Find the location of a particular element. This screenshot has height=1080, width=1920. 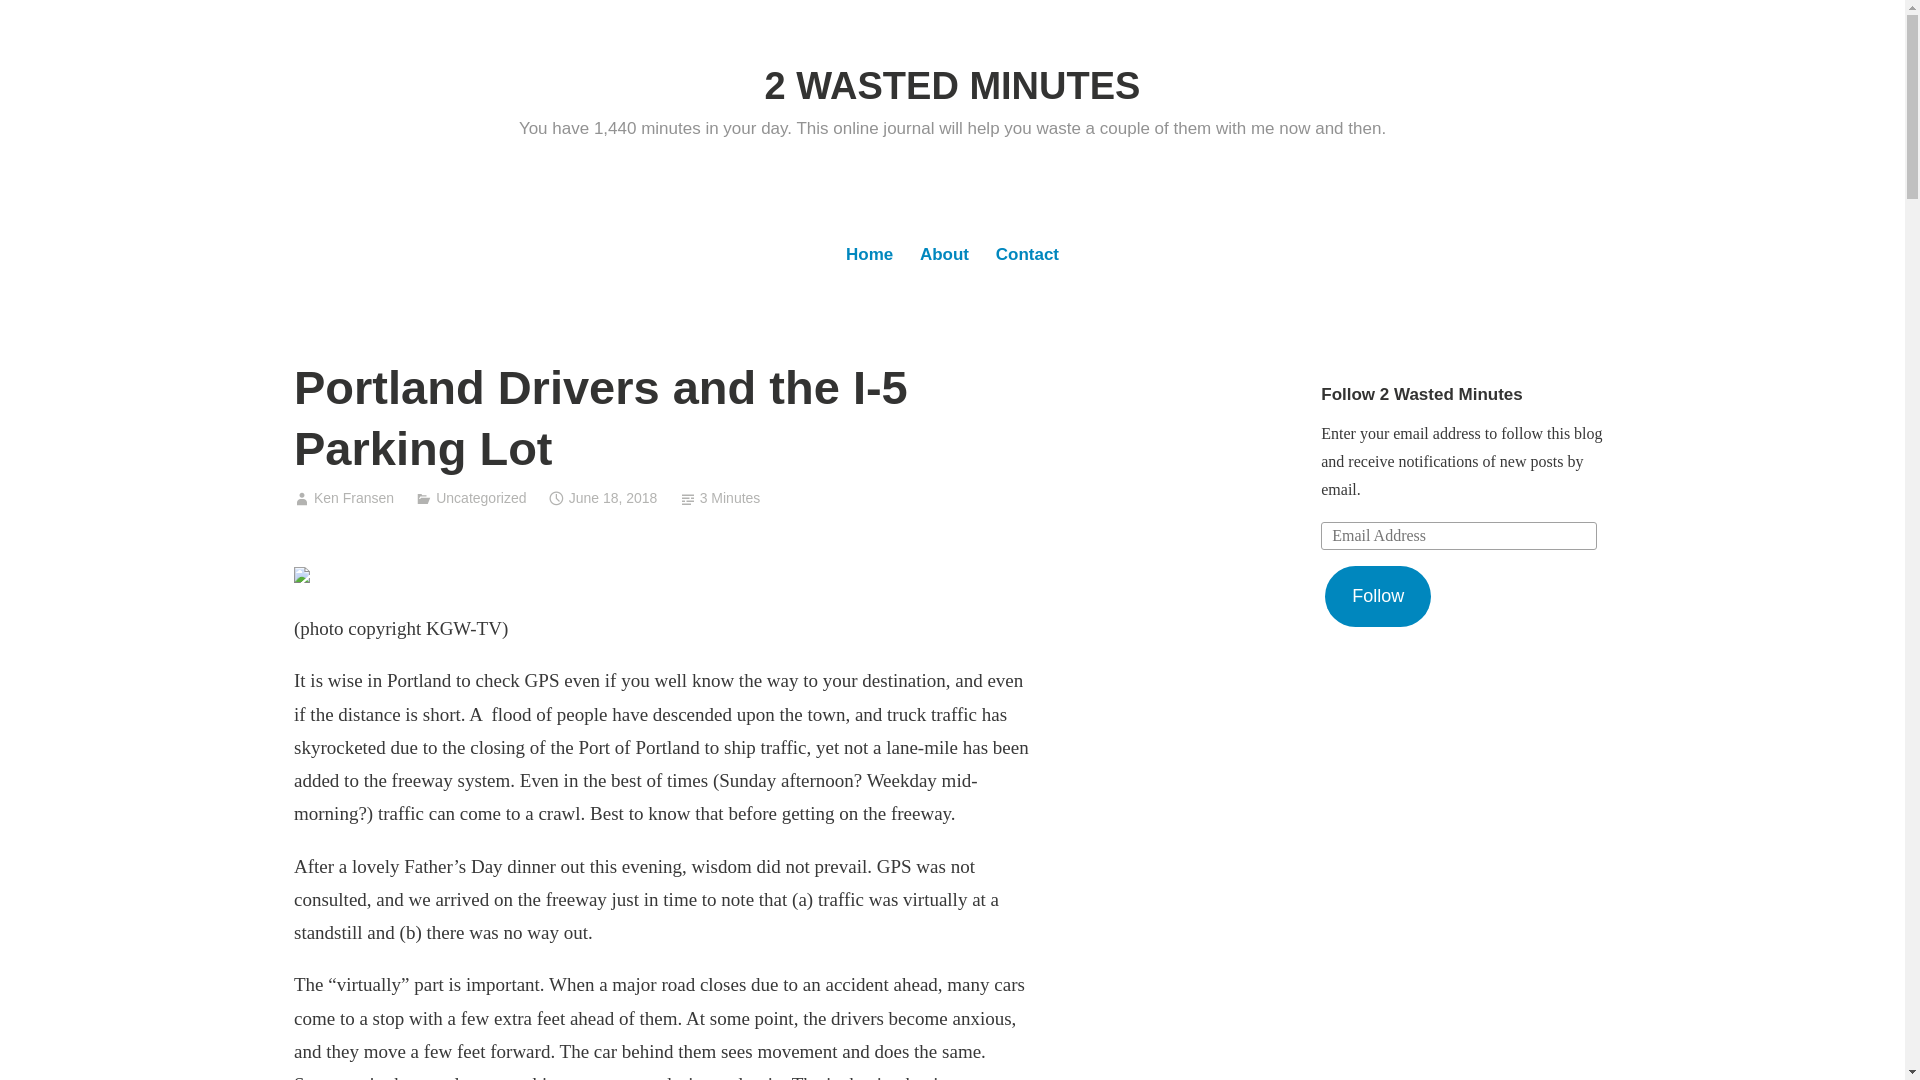

About is located at coordinates (944, 256).